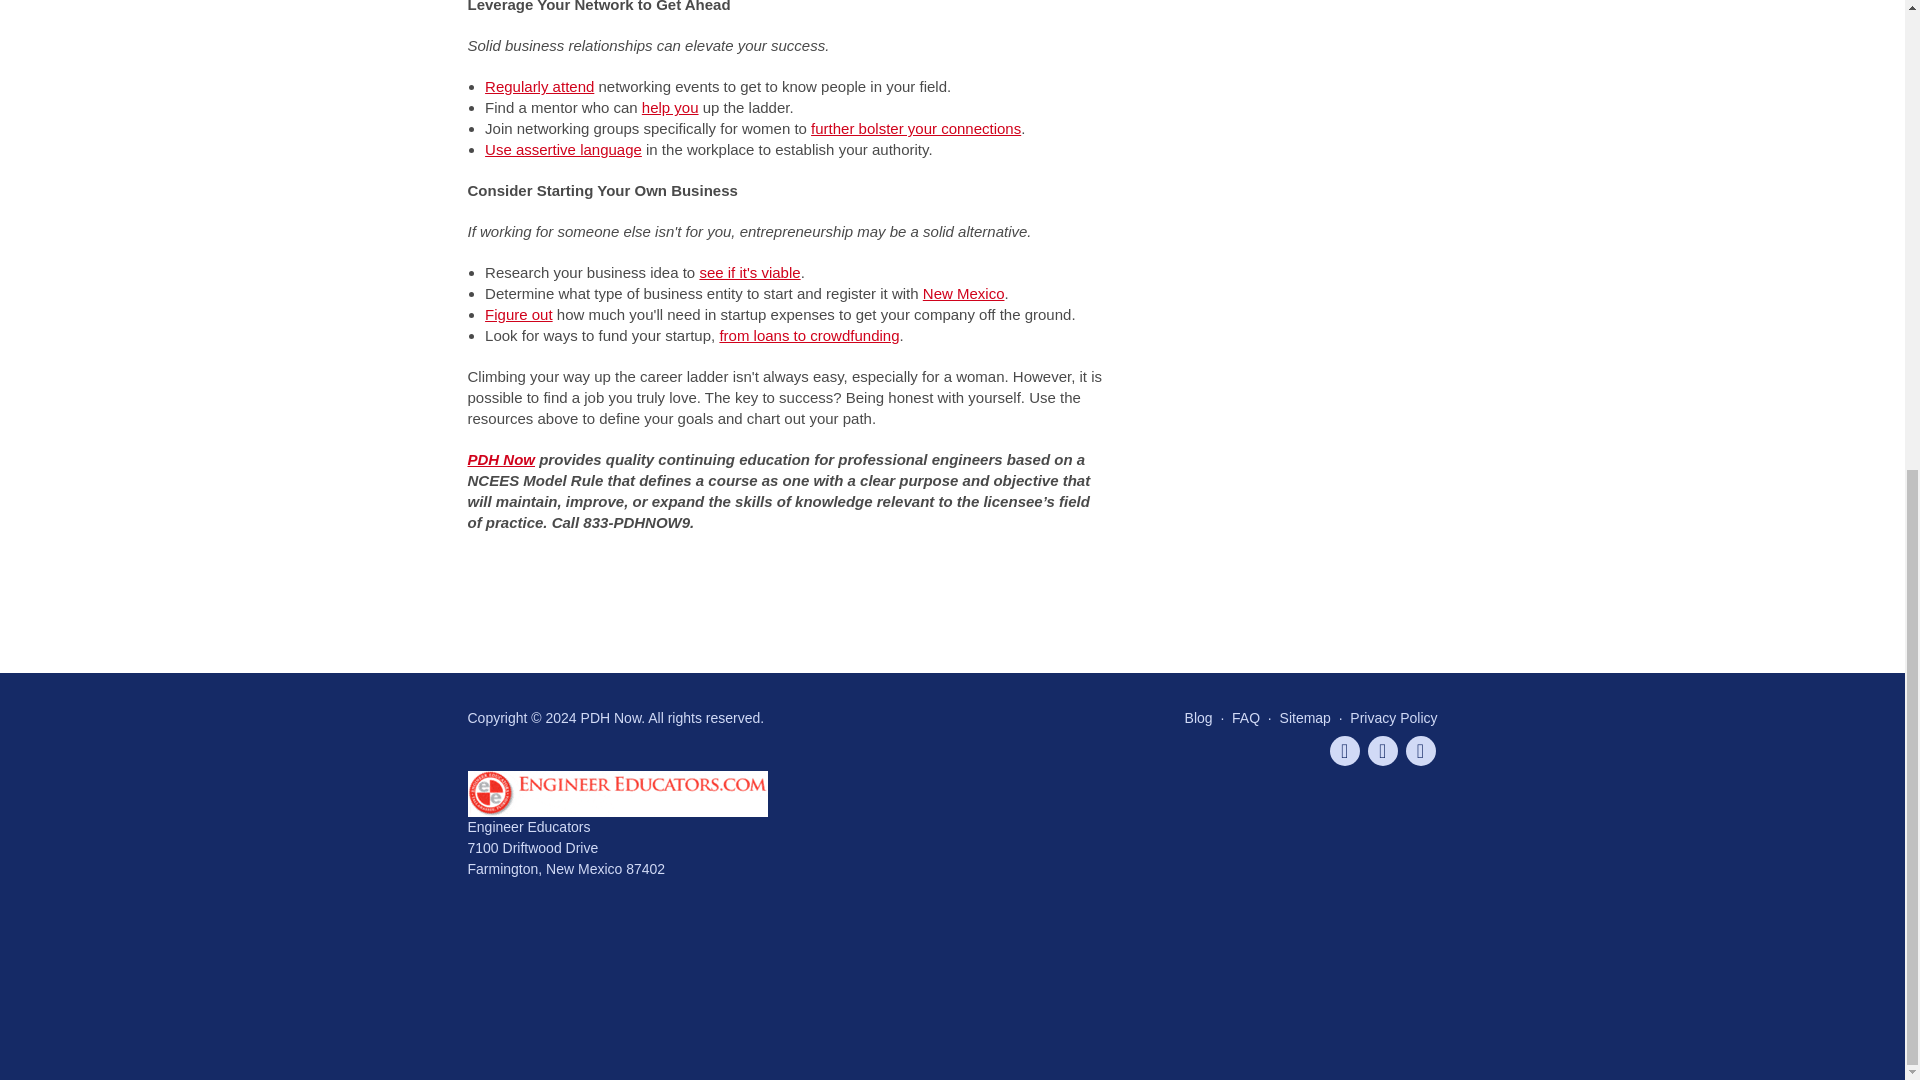 This screenshot has height=1080, width=1920. Describe the element at coordinates (563, 149) in the screenshot. I see `Use assertive language` at that location.